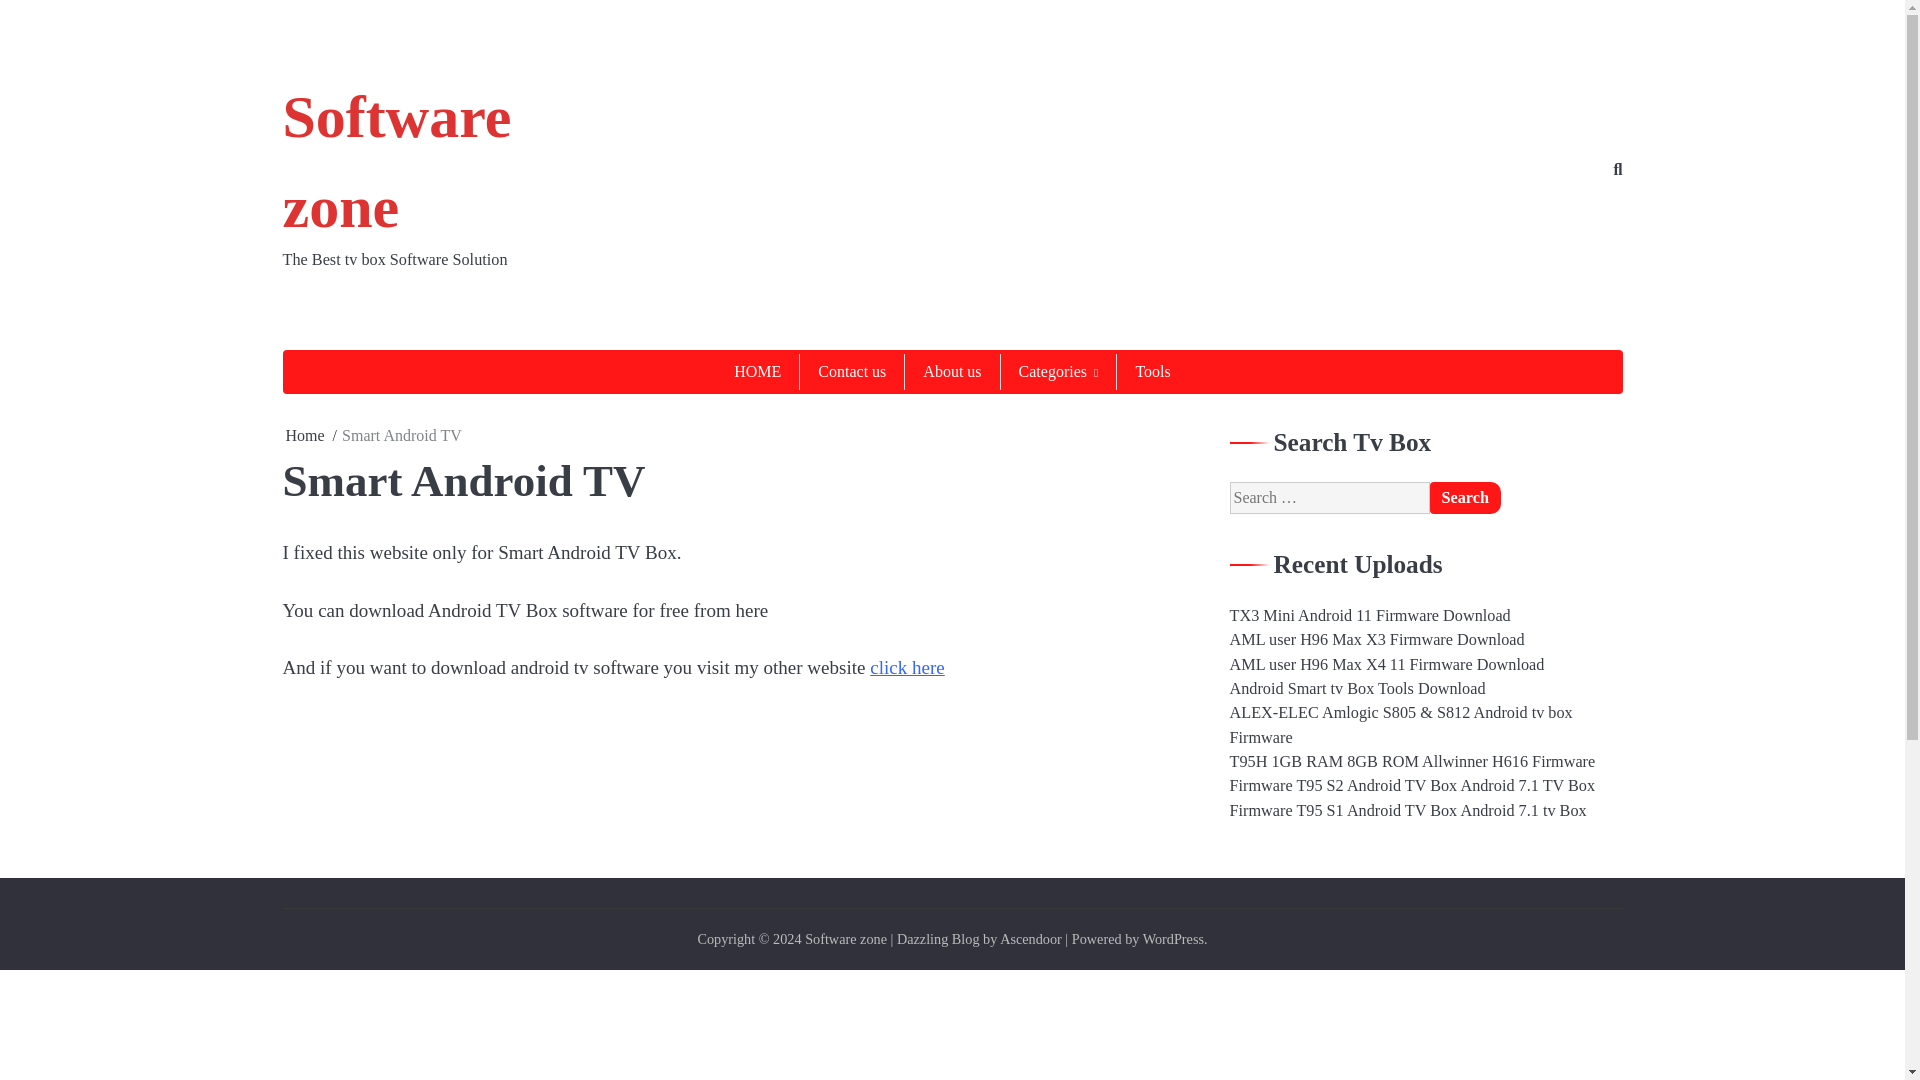 This screenshot has width=1920, height=1080. What do you see at coordinates (916, 170) in the screenshot?
I see `Advertisement` at bounding box center [916, 170].